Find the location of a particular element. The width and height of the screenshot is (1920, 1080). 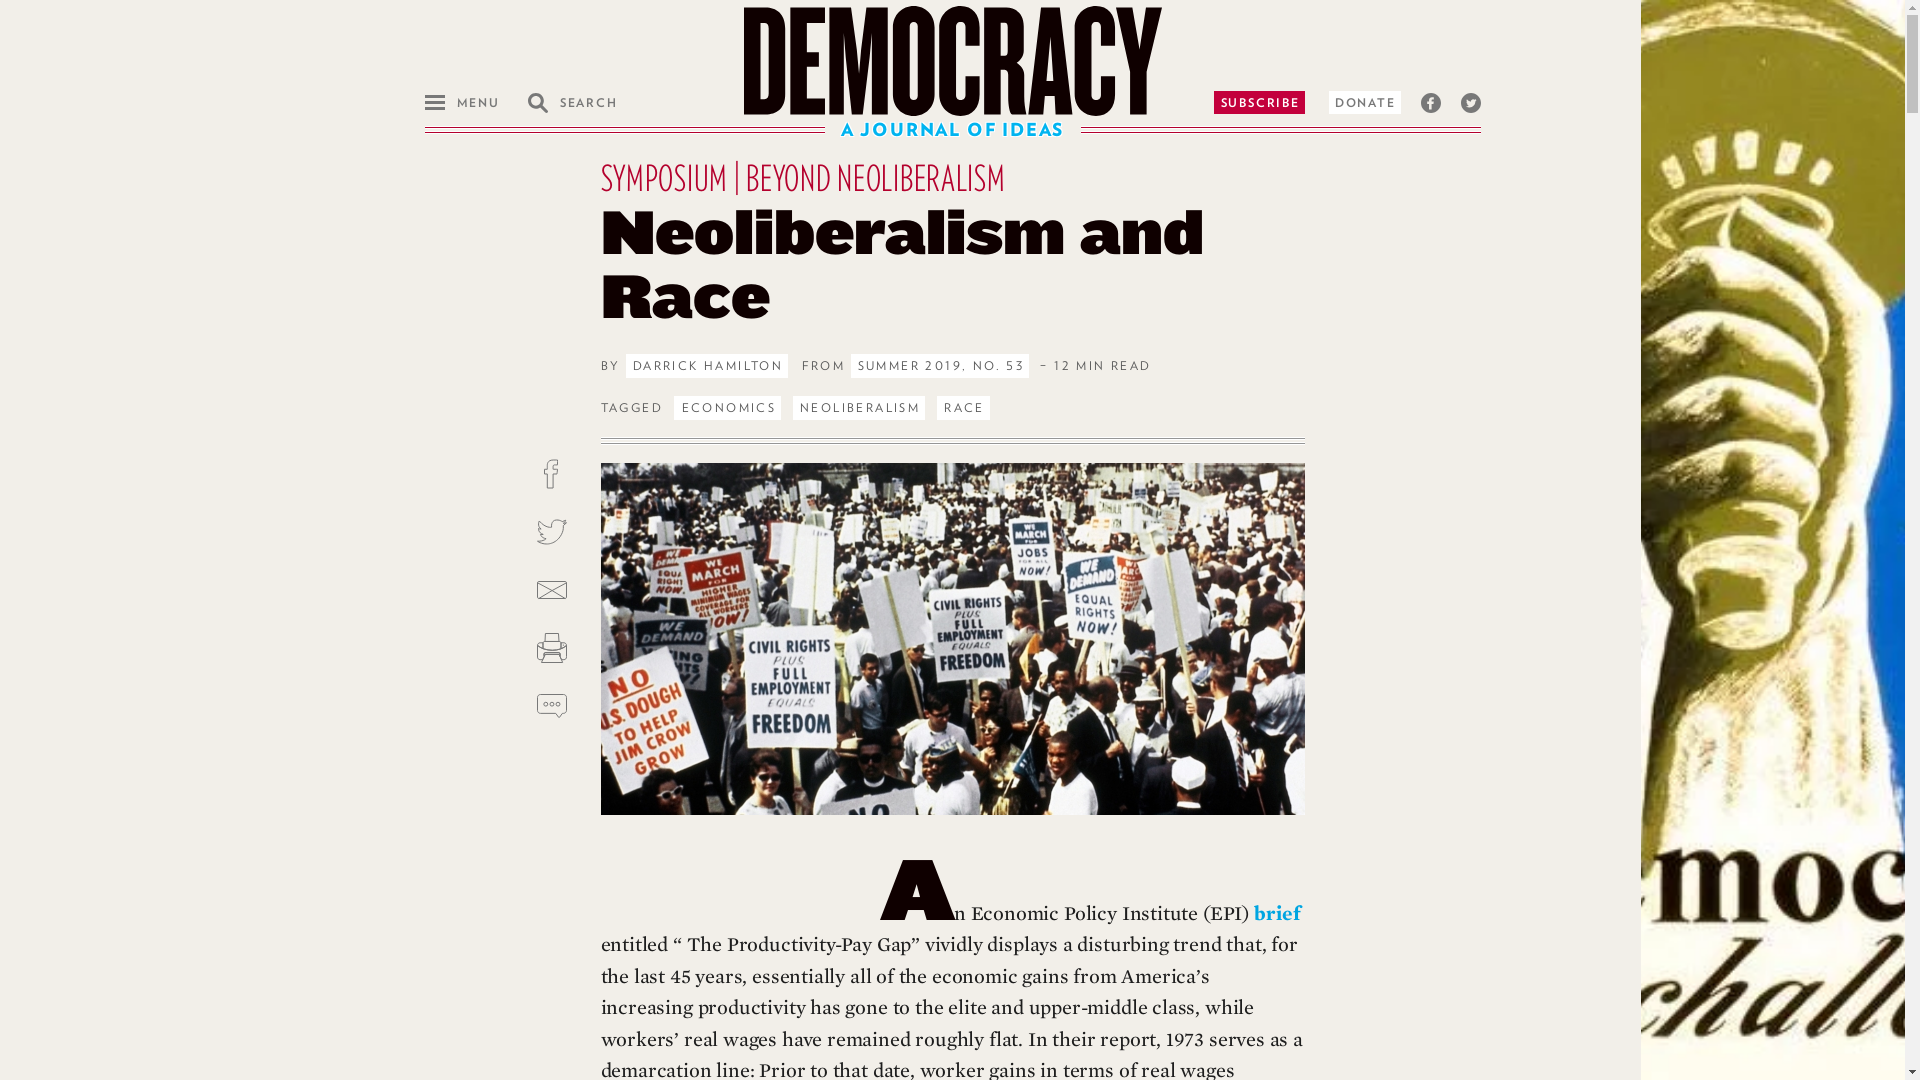

DARRICK HAMILTON is located at coordinates (706, 366).